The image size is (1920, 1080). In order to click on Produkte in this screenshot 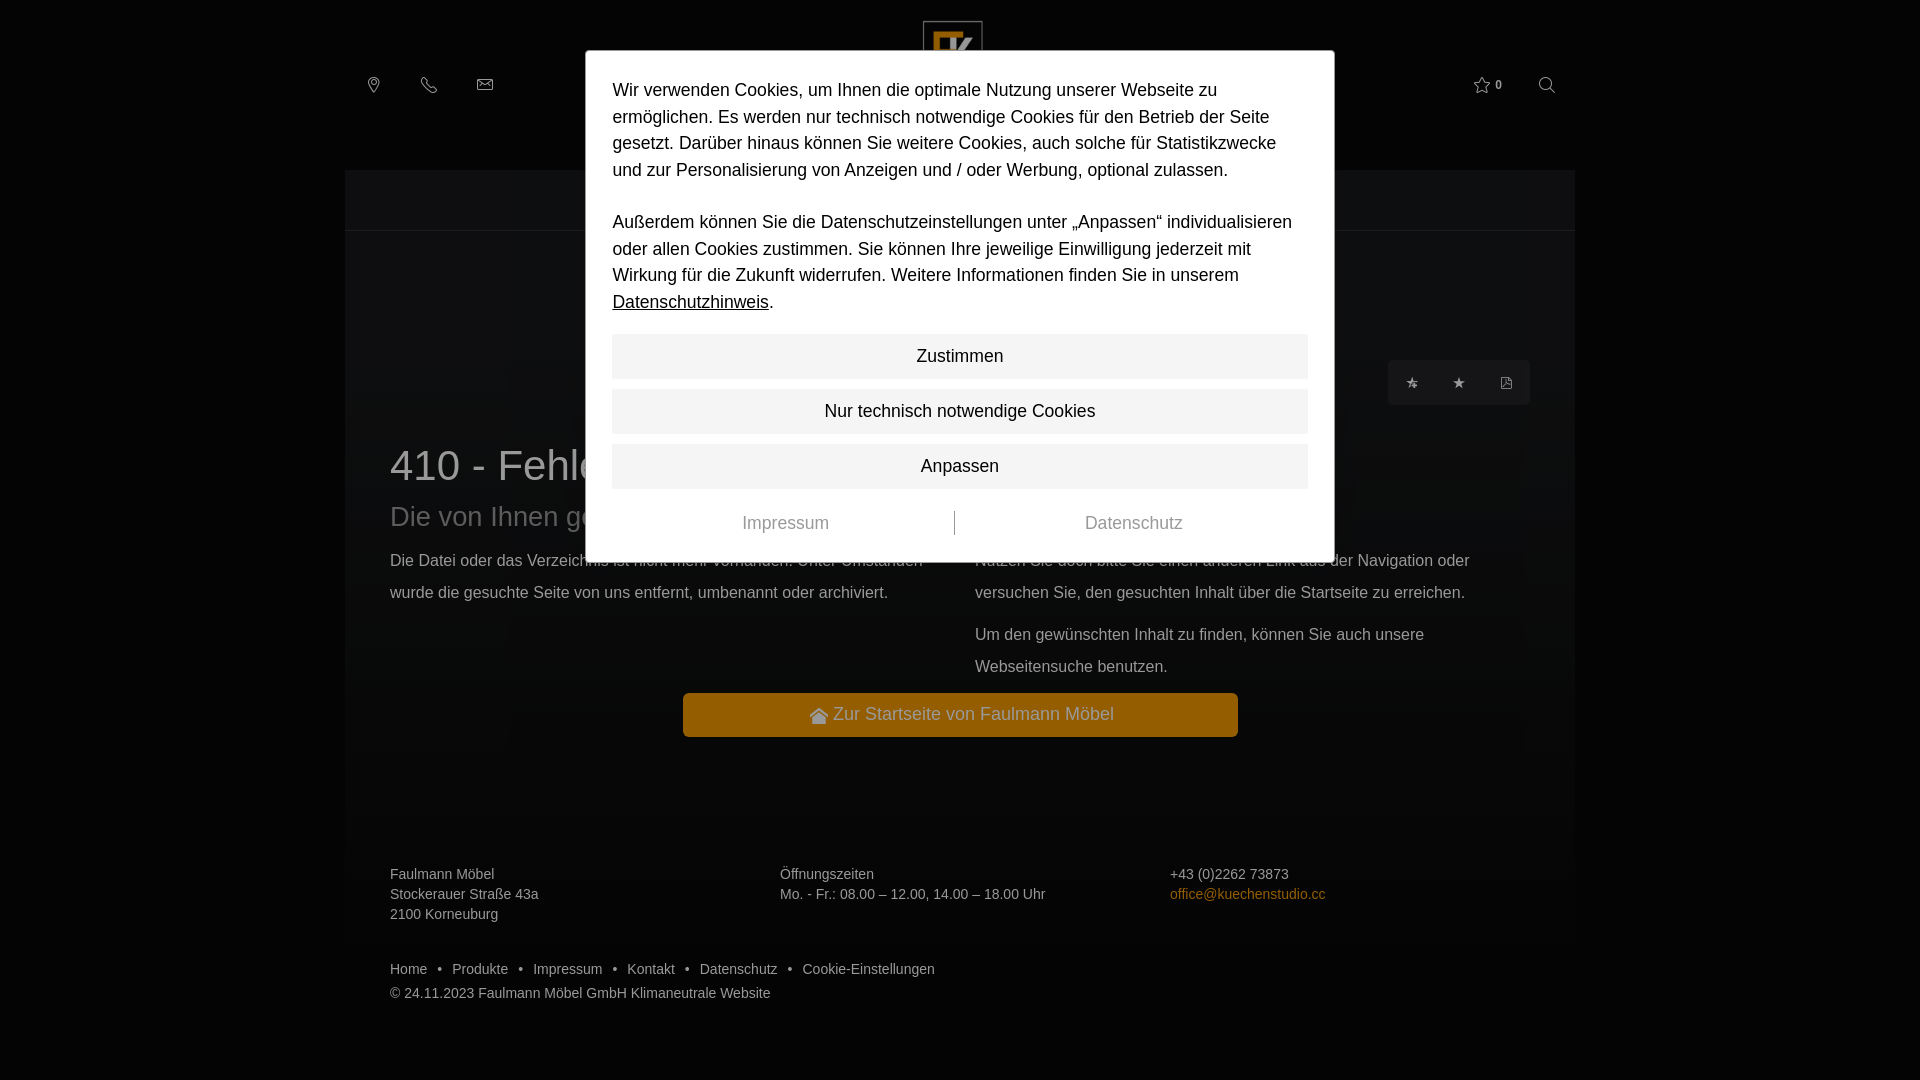, I will do `click(480, 968)`.